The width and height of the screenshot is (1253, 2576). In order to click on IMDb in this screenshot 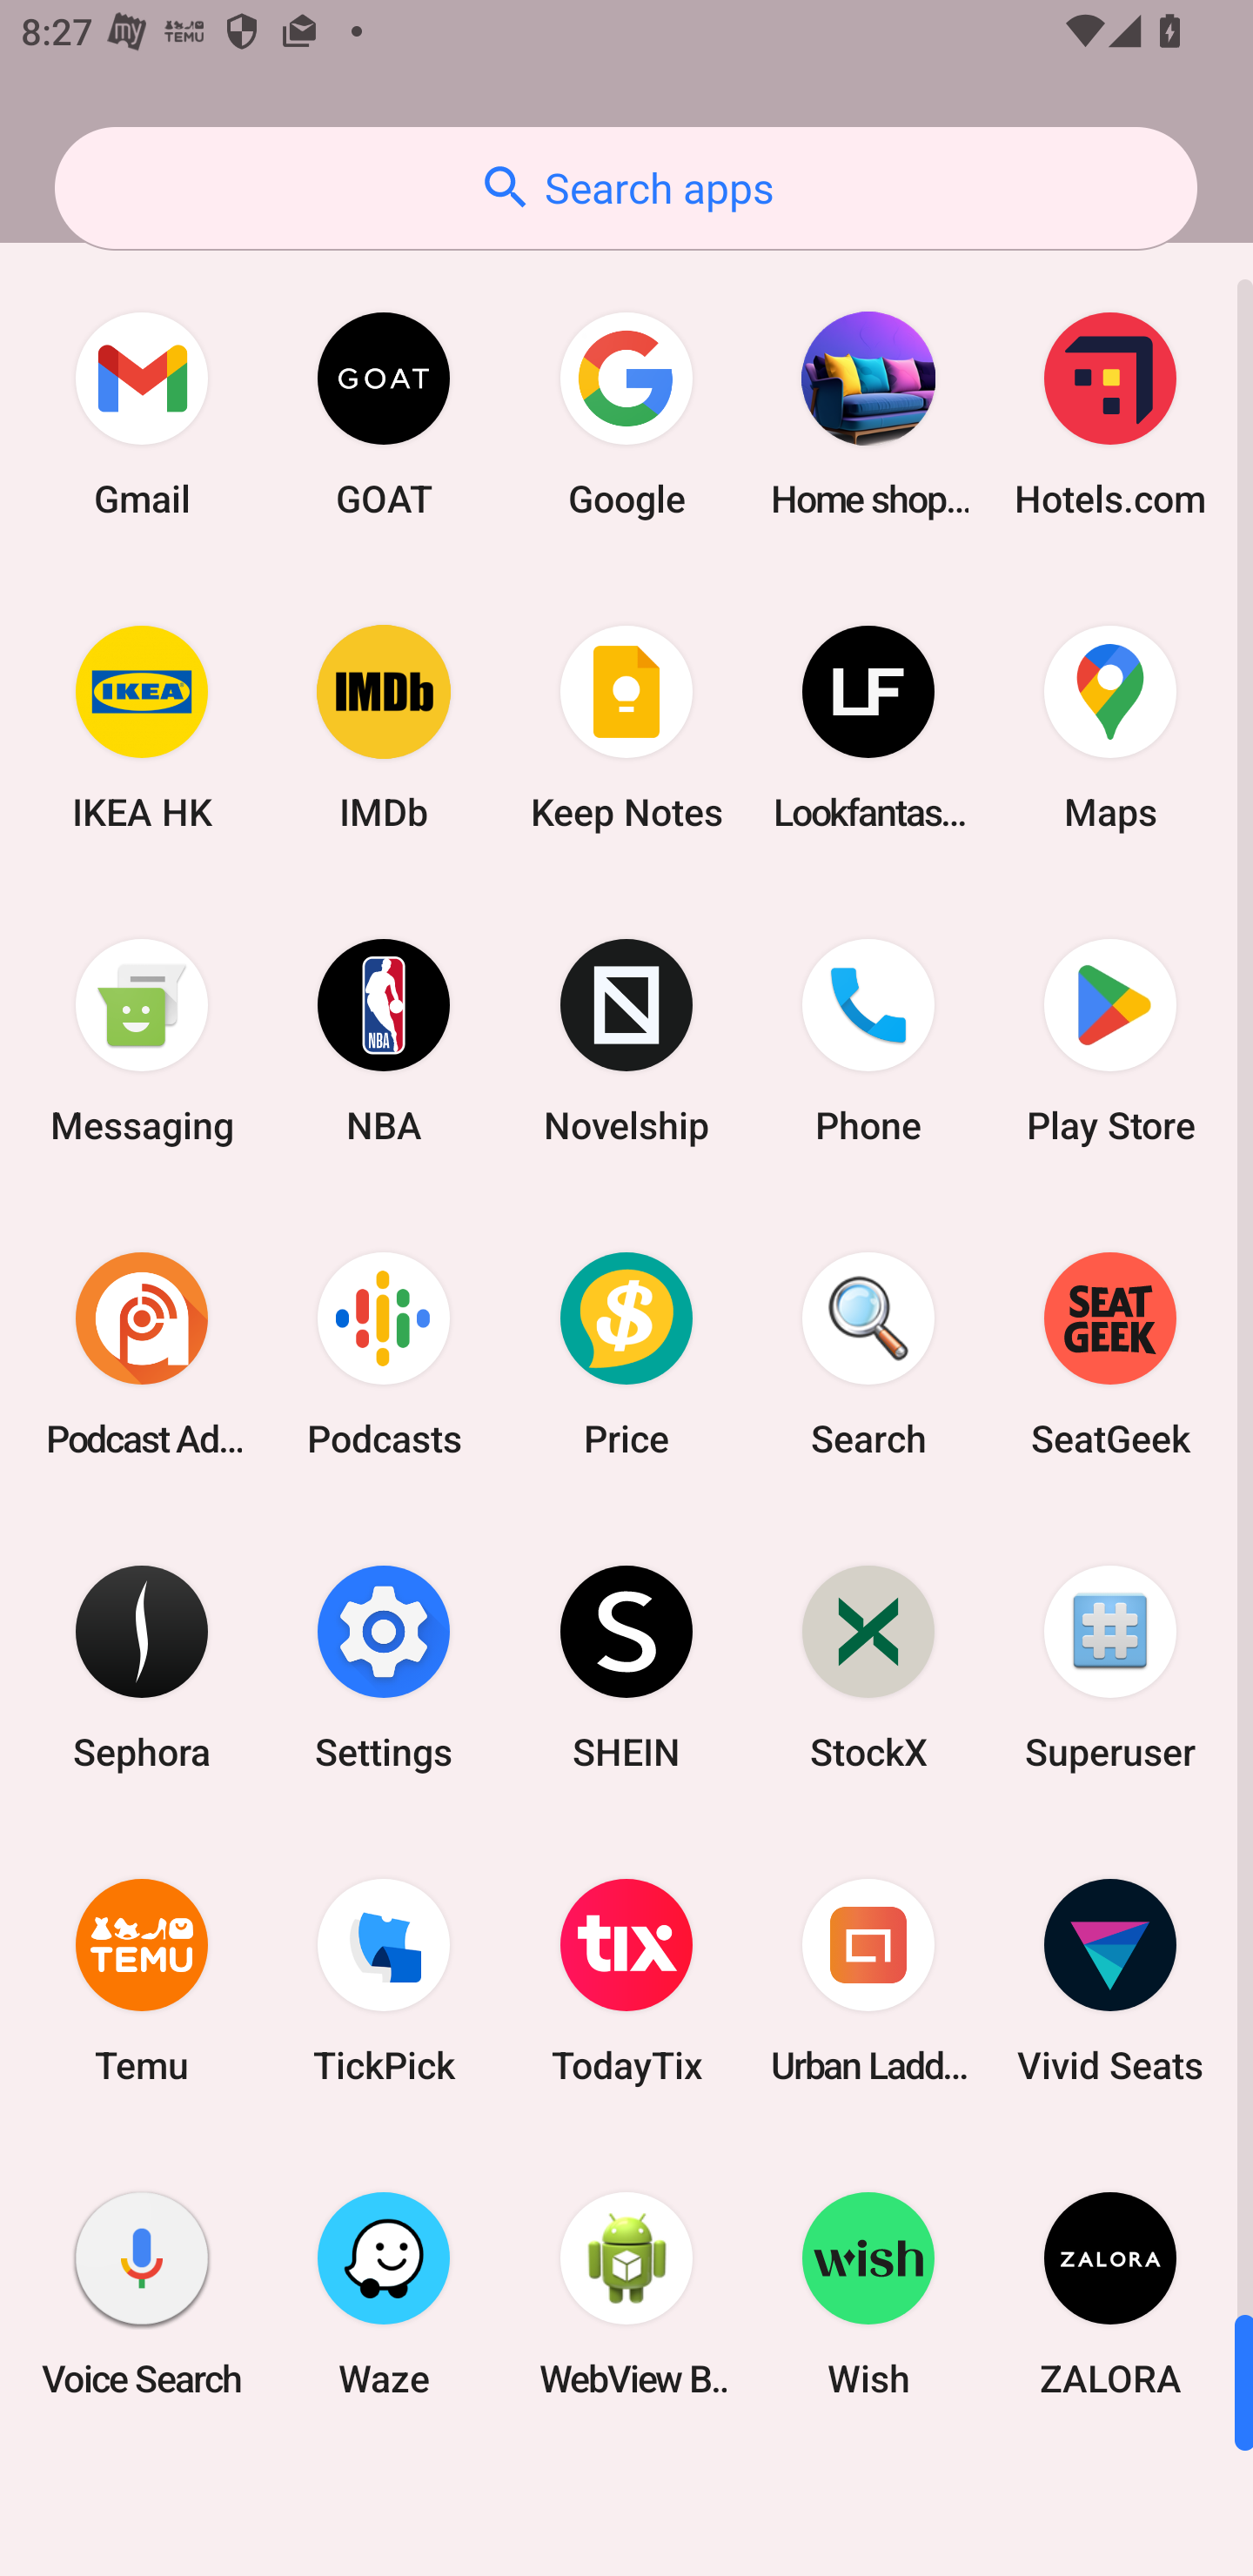, I will do `click(384, 728)`.